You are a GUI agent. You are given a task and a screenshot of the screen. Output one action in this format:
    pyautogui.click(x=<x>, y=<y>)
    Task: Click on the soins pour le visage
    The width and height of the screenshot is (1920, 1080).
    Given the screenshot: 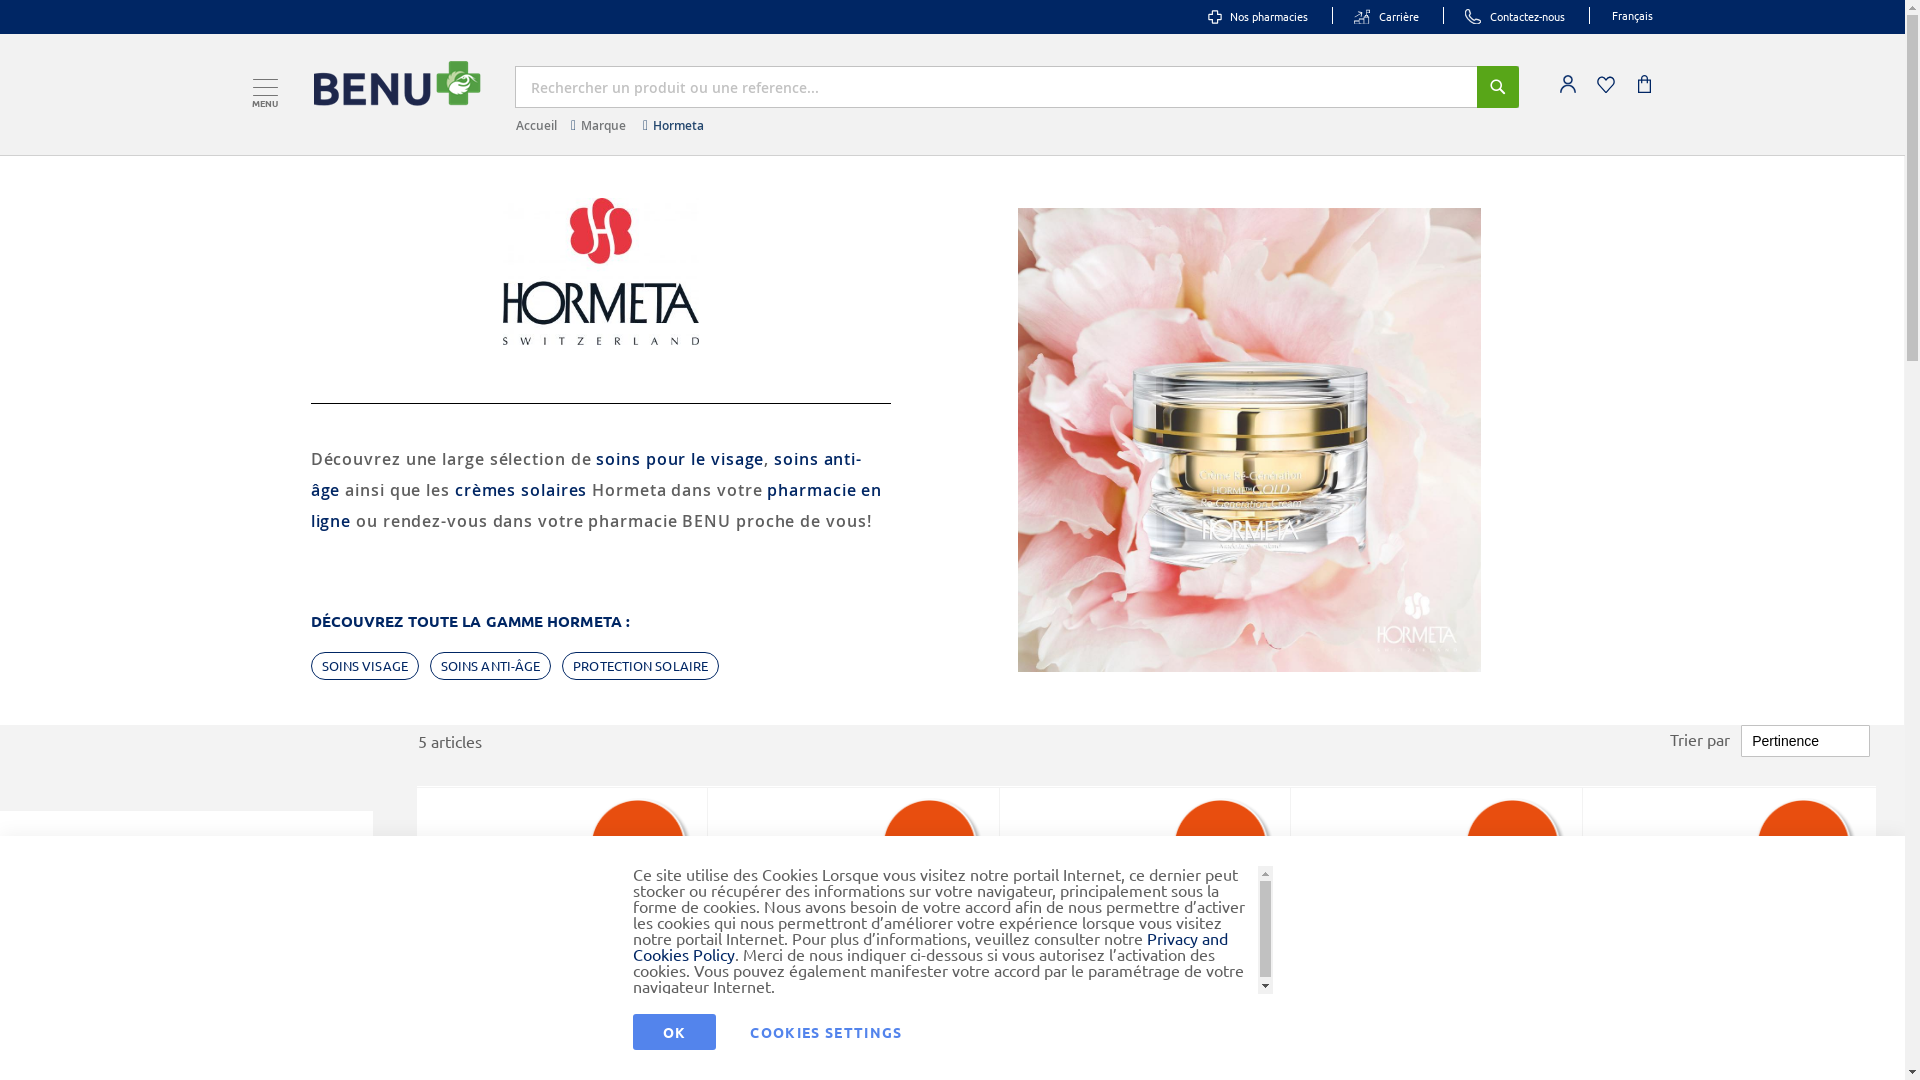 What is the action you would take?
    pyautogui.click(x=680, y=459)
    